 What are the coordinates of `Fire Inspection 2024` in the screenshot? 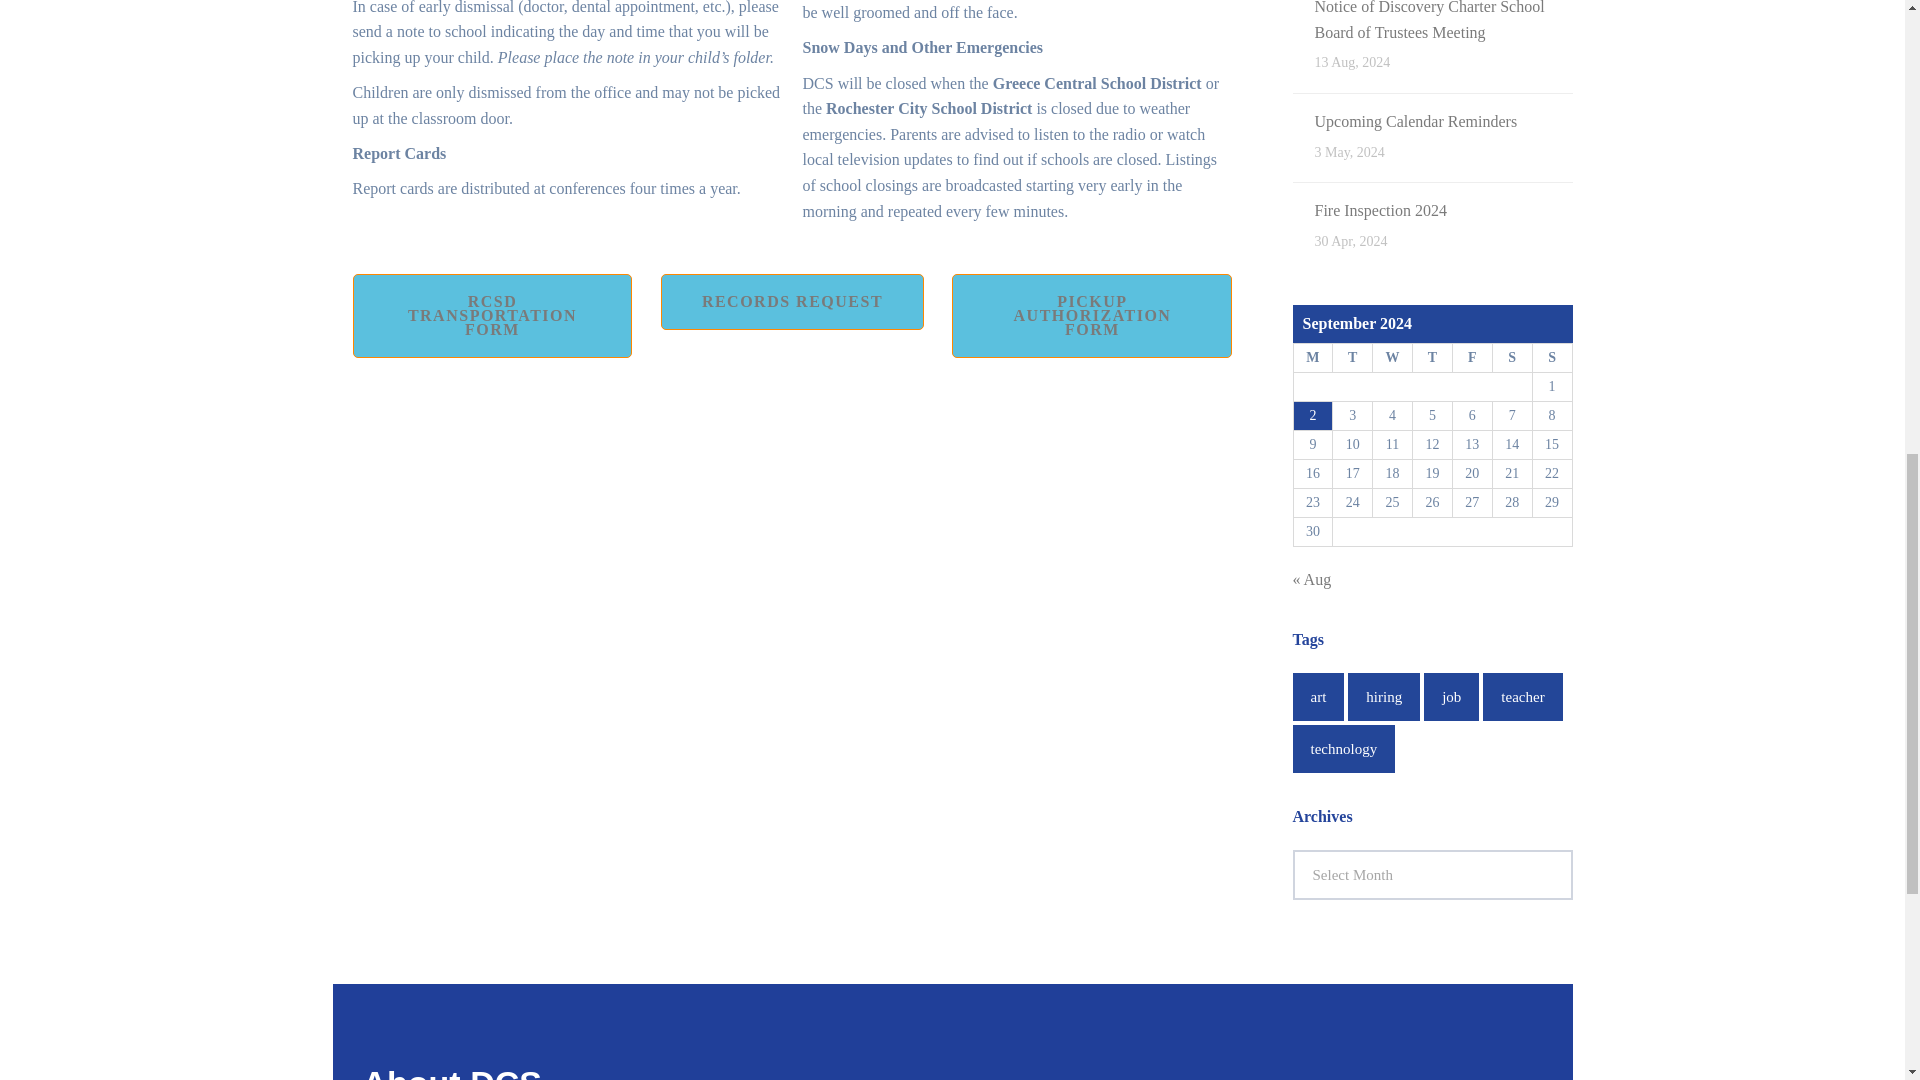 It's located at (1379, 210).